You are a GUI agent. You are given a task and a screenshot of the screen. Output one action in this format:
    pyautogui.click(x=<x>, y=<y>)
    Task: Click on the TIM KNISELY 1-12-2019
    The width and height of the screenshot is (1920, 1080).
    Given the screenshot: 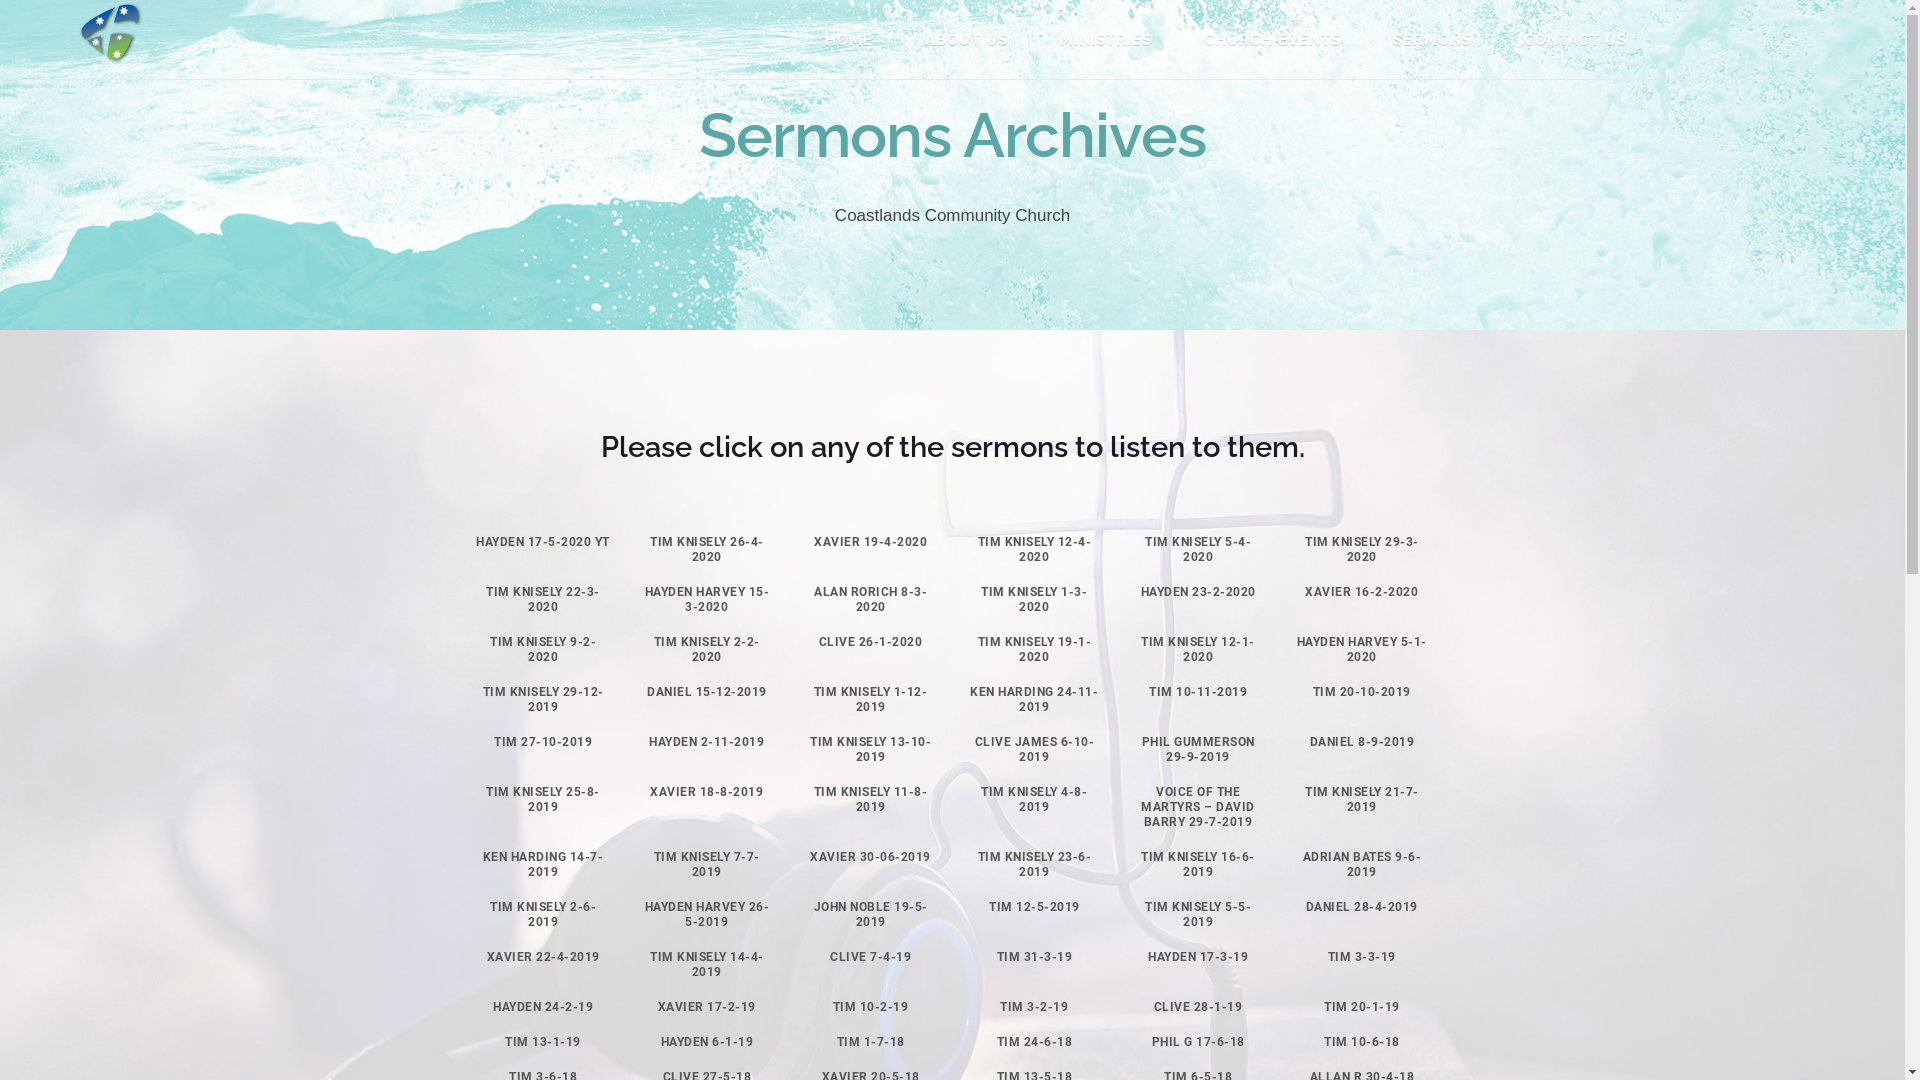 What is the action you would take?
    pyautogui.click(x=871, y=700)
    